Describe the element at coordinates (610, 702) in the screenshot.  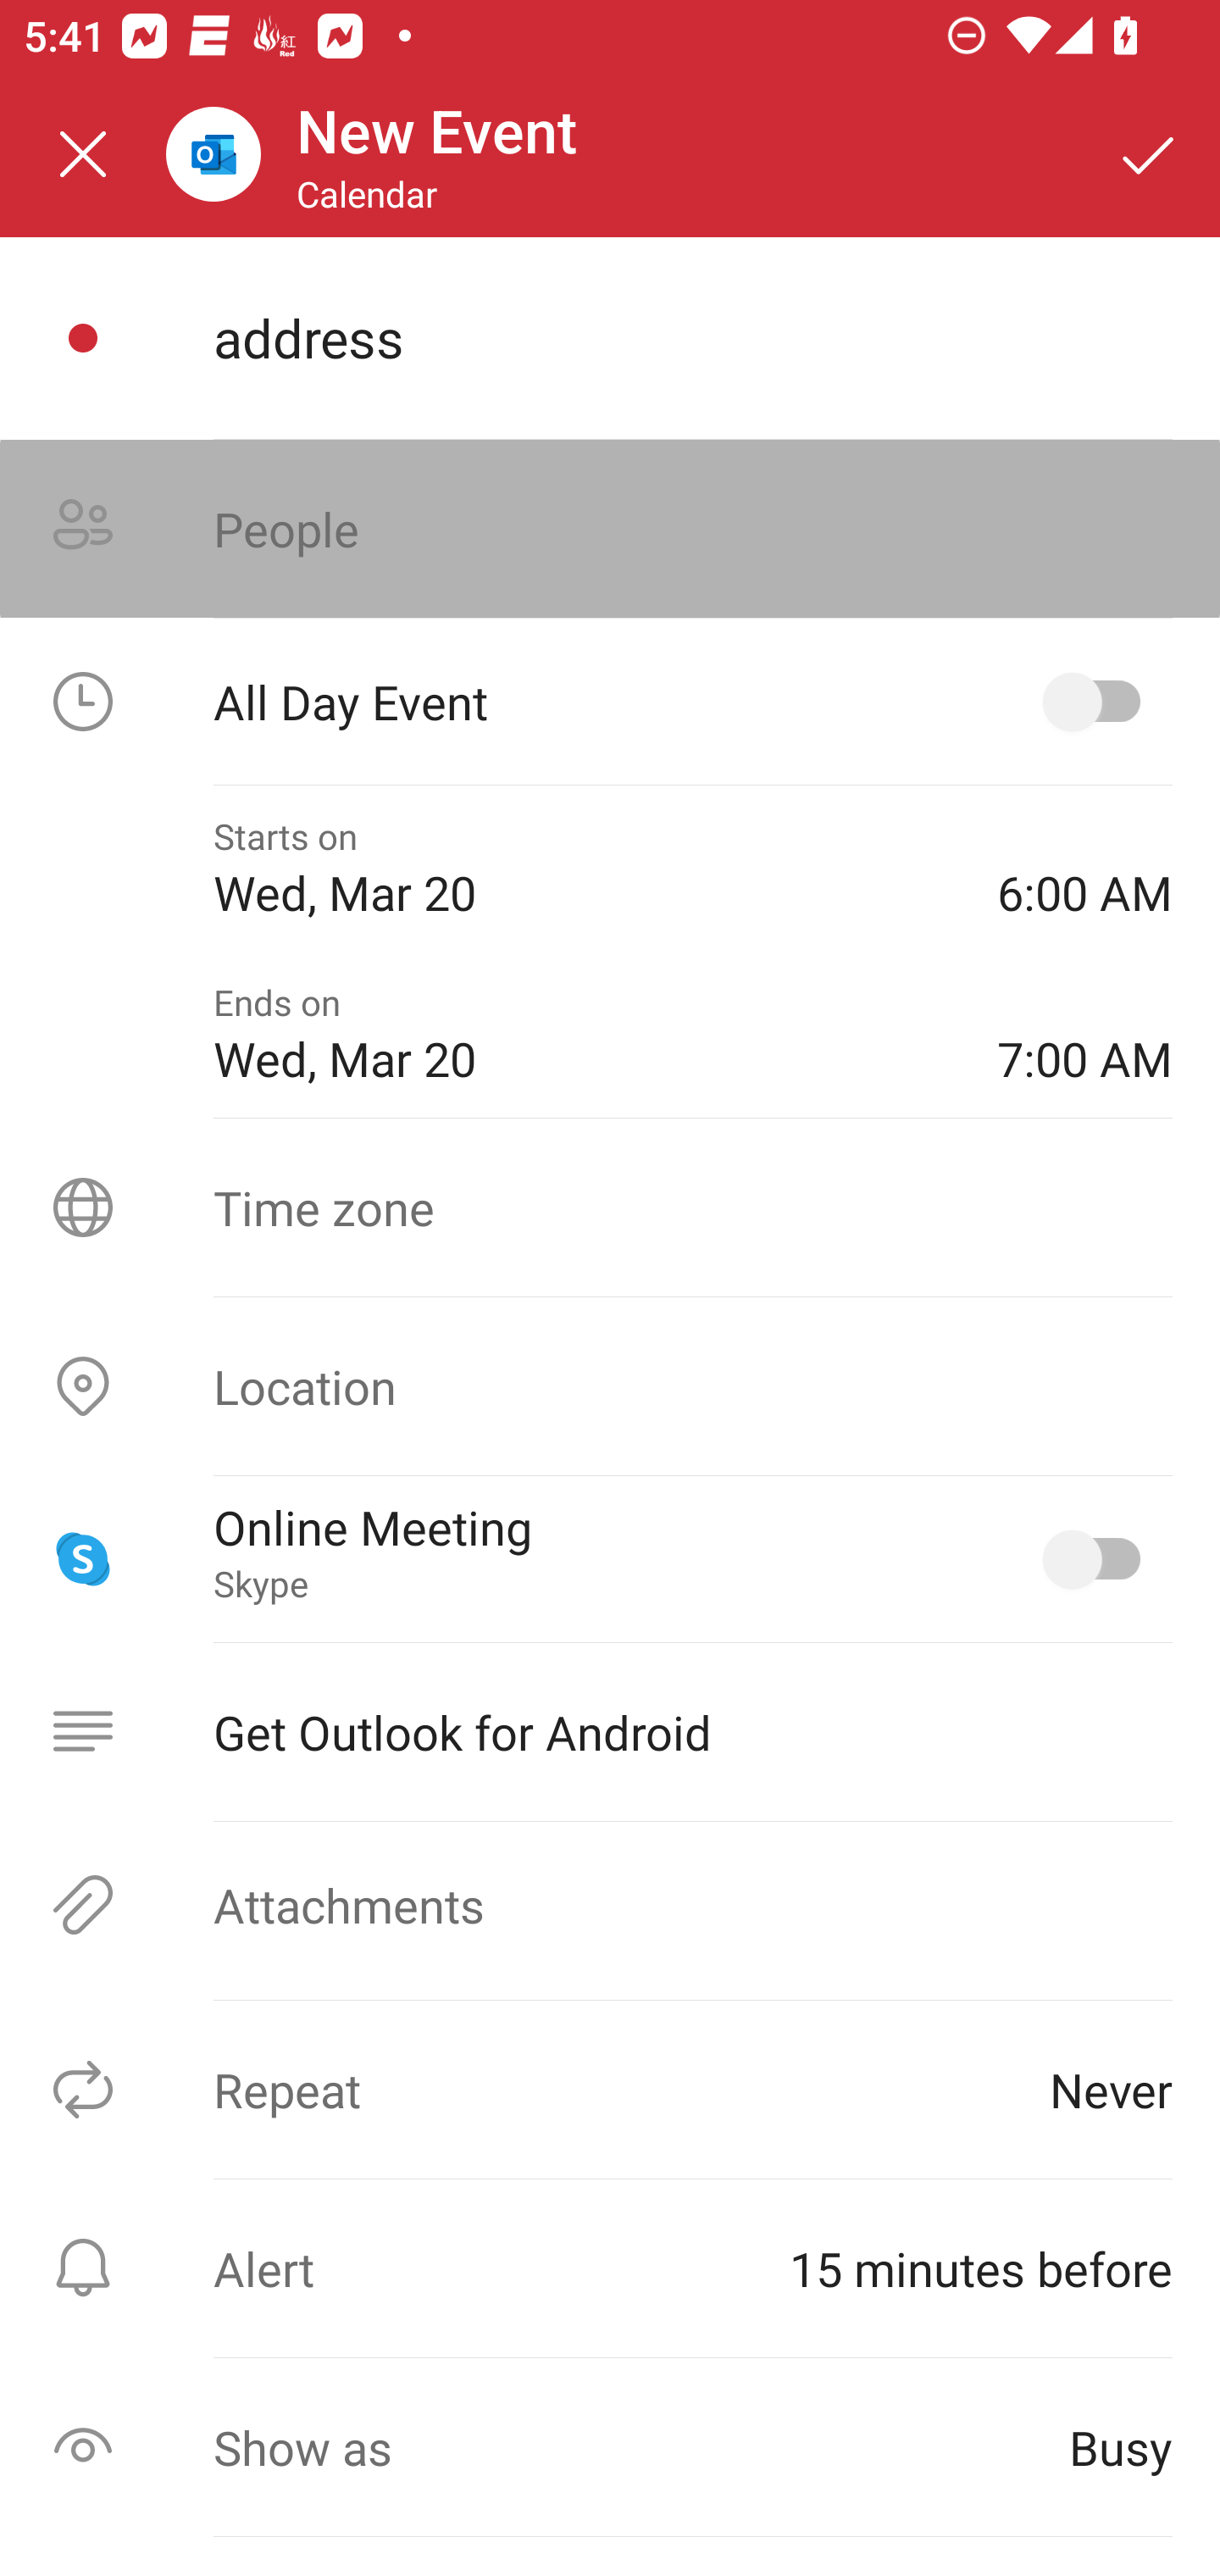
I see `All Day Event` at that location.